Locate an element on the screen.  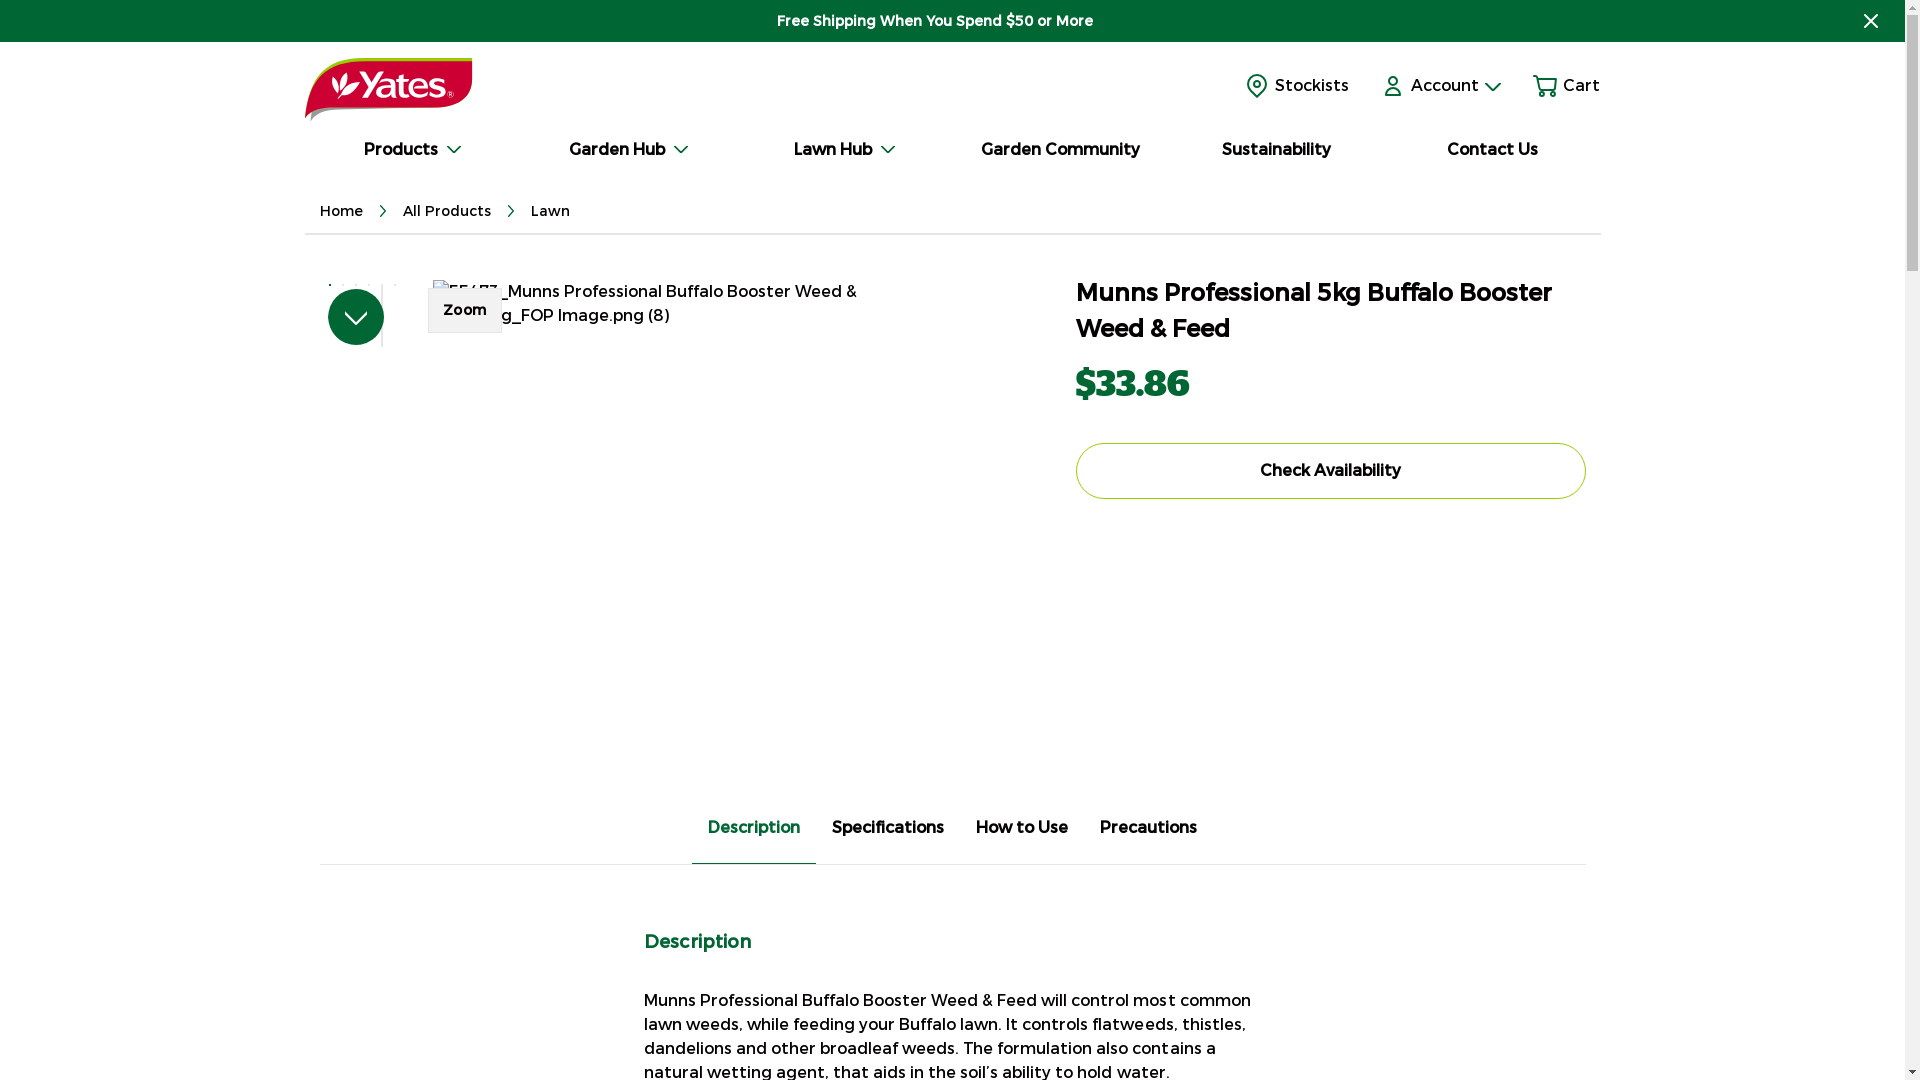
How to Use is located at coordinates (1022, 828).